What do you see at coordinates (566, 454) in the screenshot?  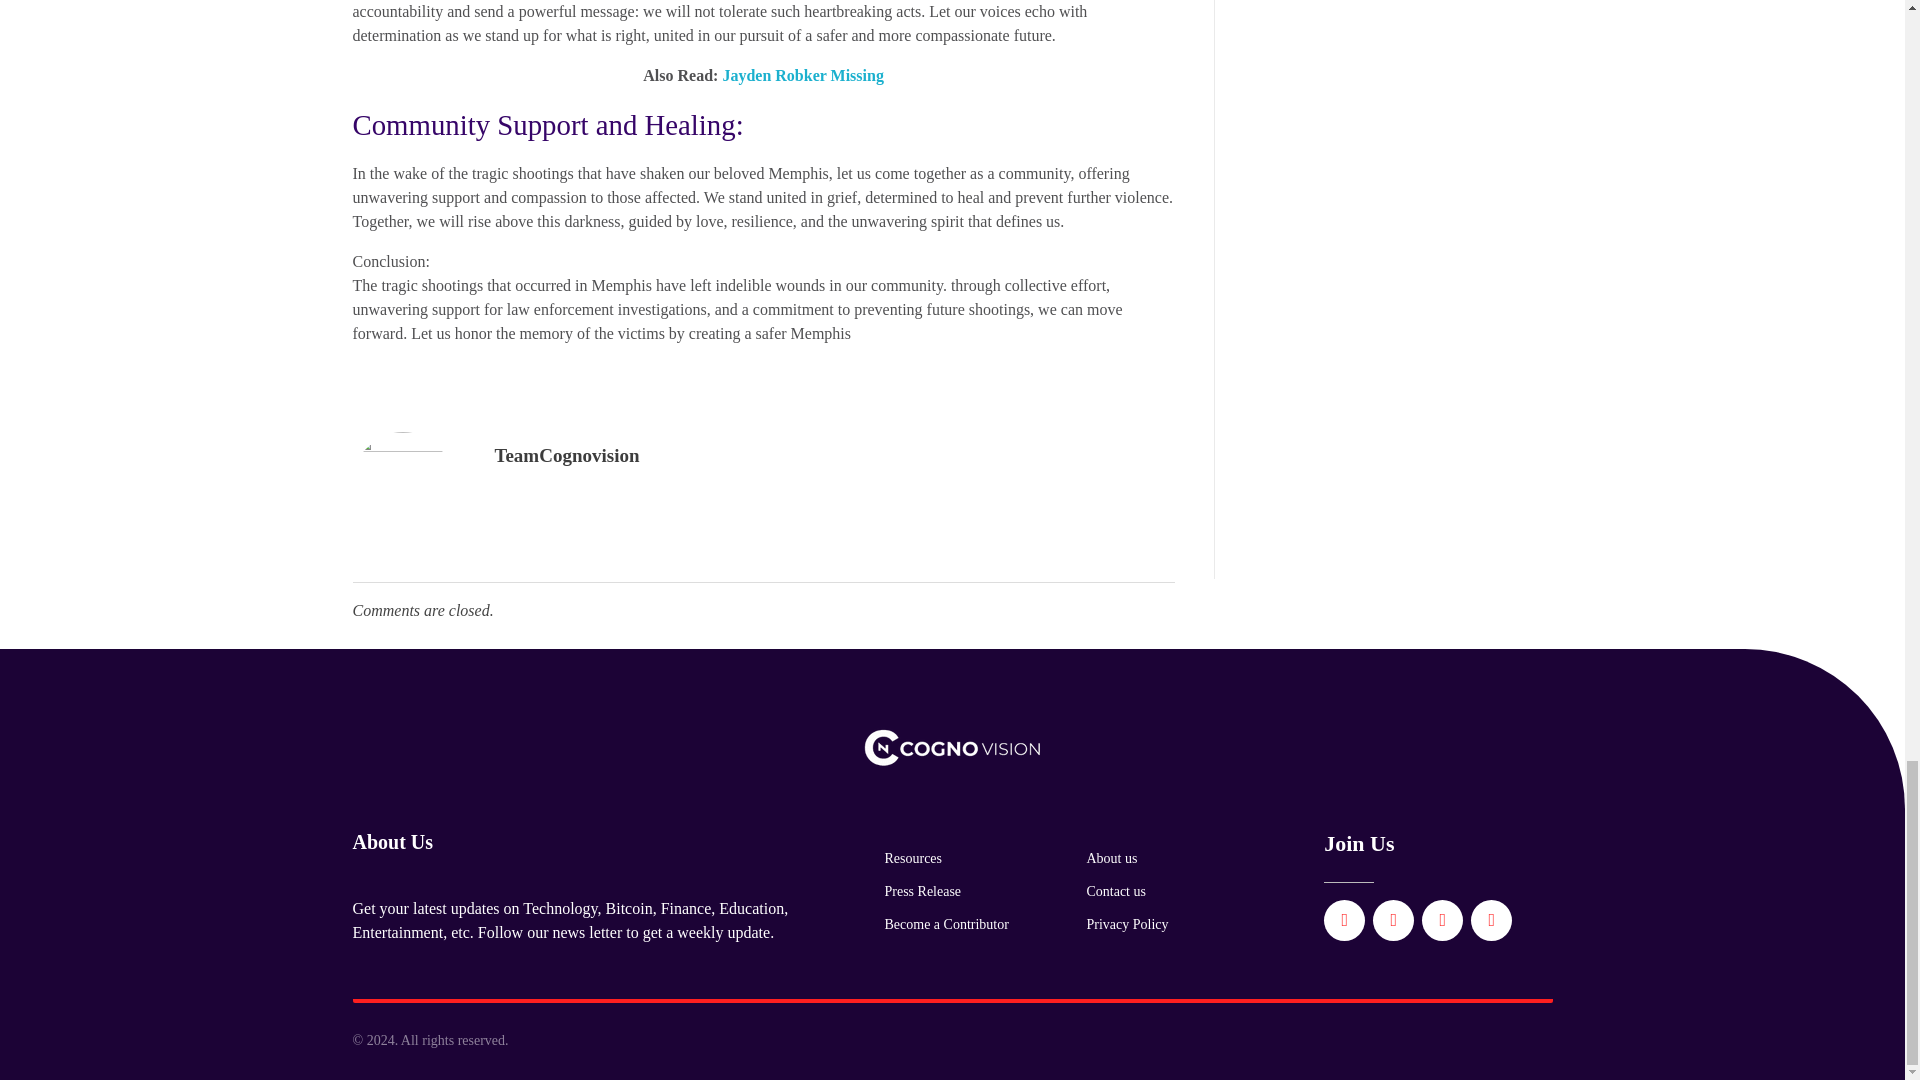 I see `View all posts by TeamCognovision` at bounding box center [566, 454].